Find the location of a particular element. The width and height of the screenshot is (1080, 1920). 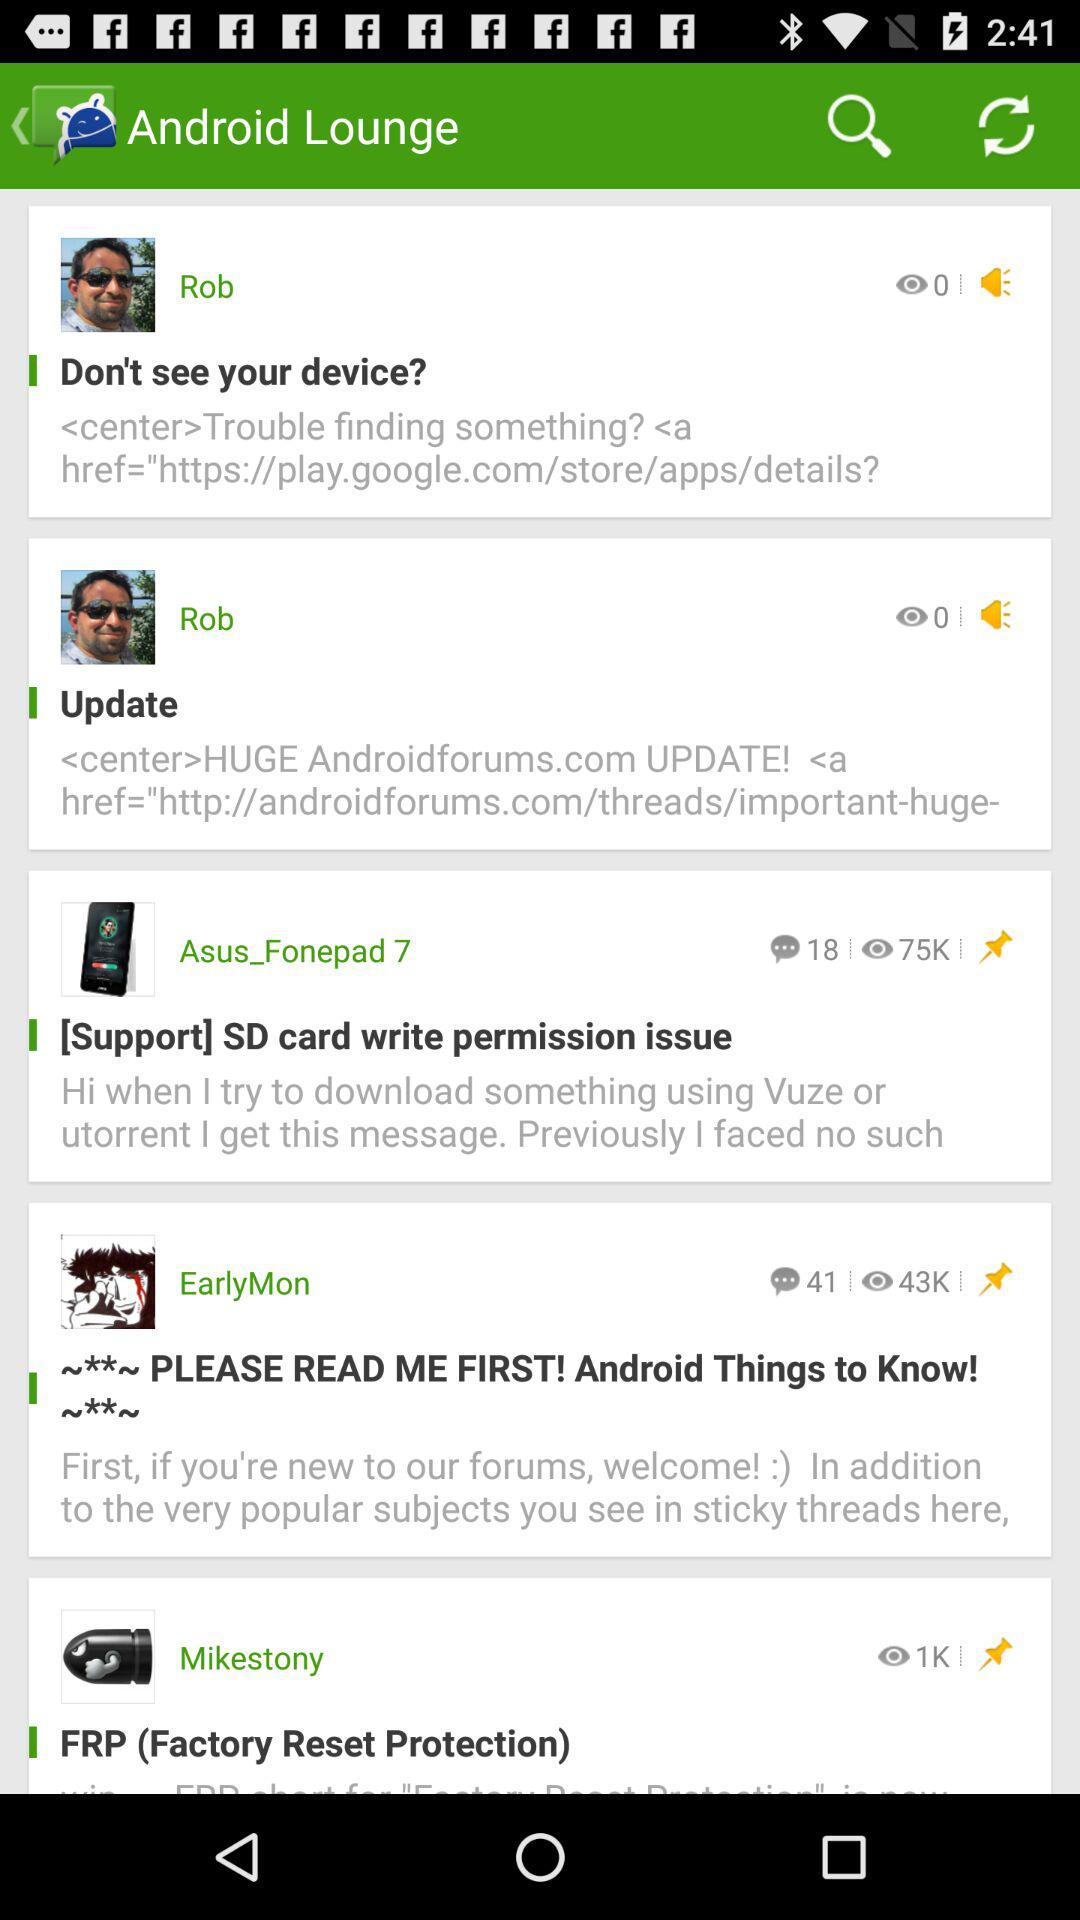

tap item above the hi when i is located at coordinates (524, 1034).